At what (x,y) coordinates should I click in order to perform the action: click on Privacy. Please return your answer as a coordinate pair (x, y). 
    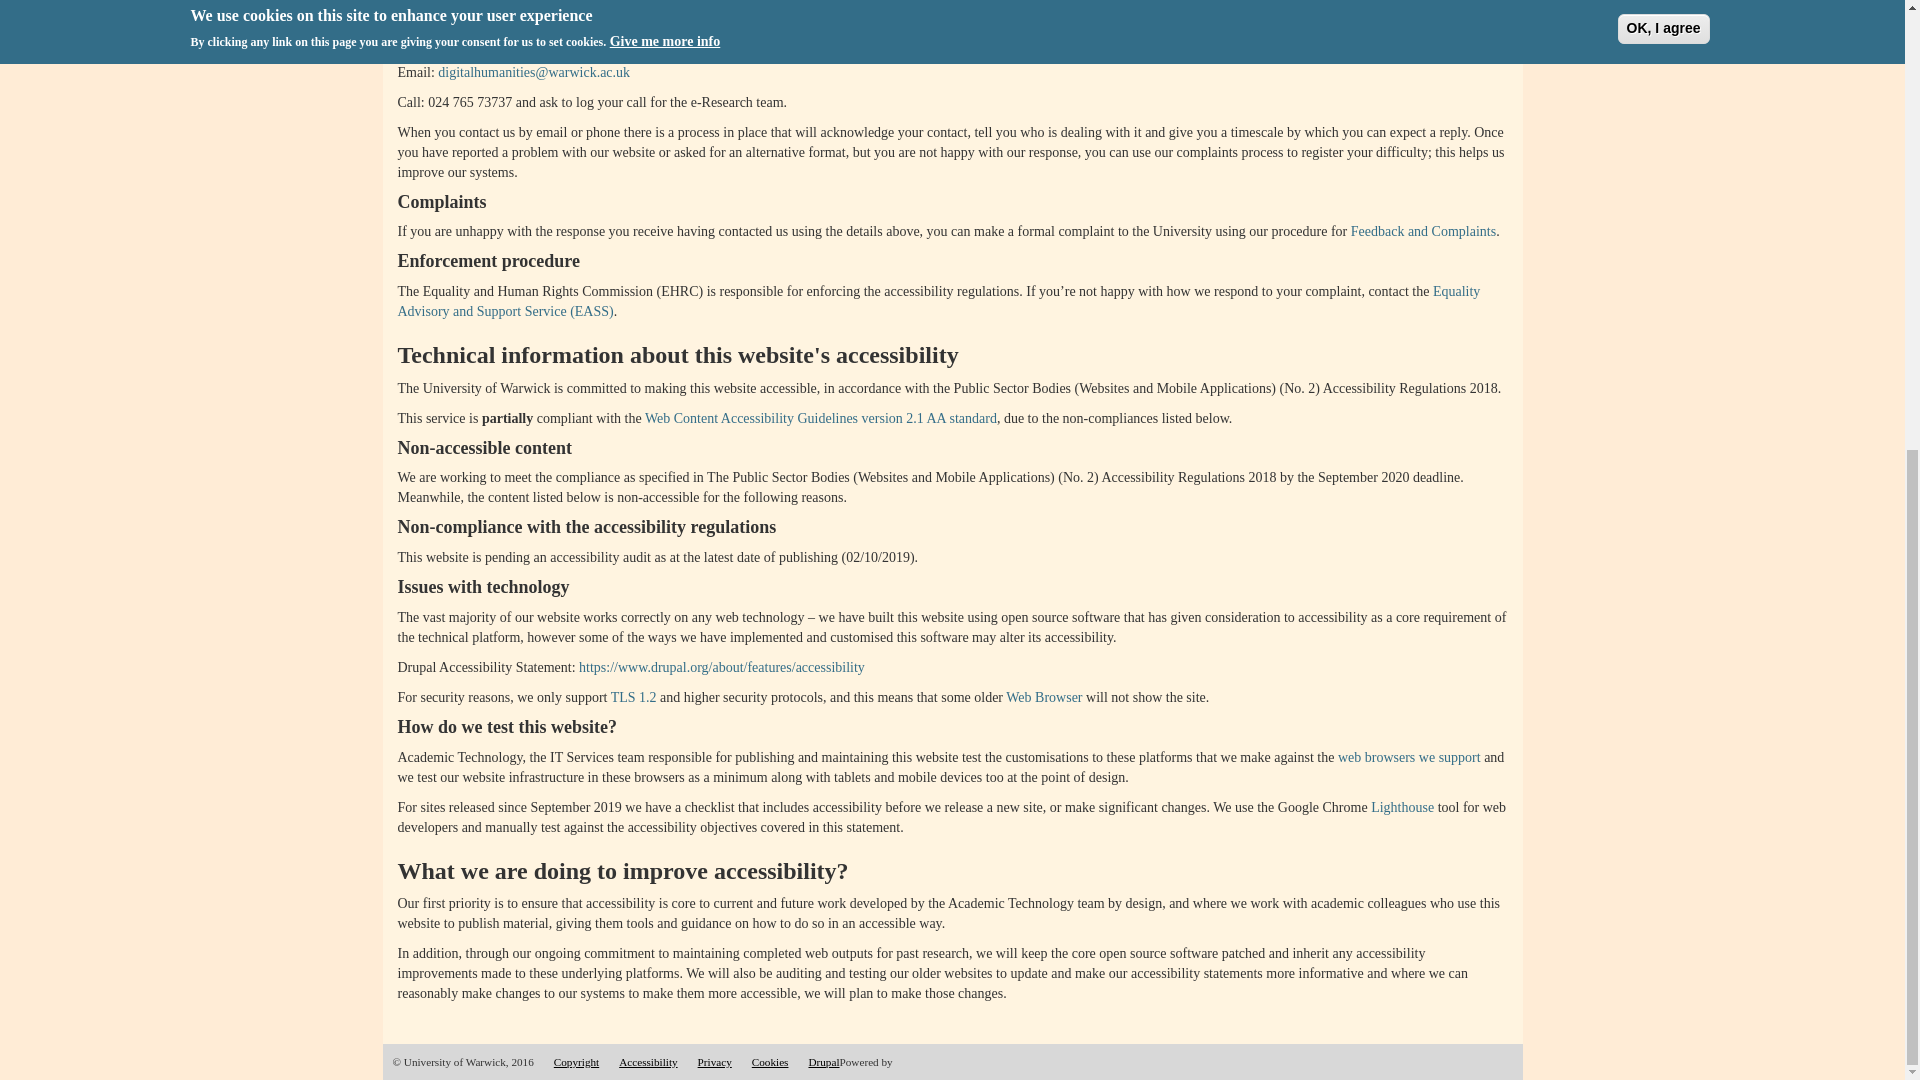
    Looking at the image, I should click on (714, 1062).